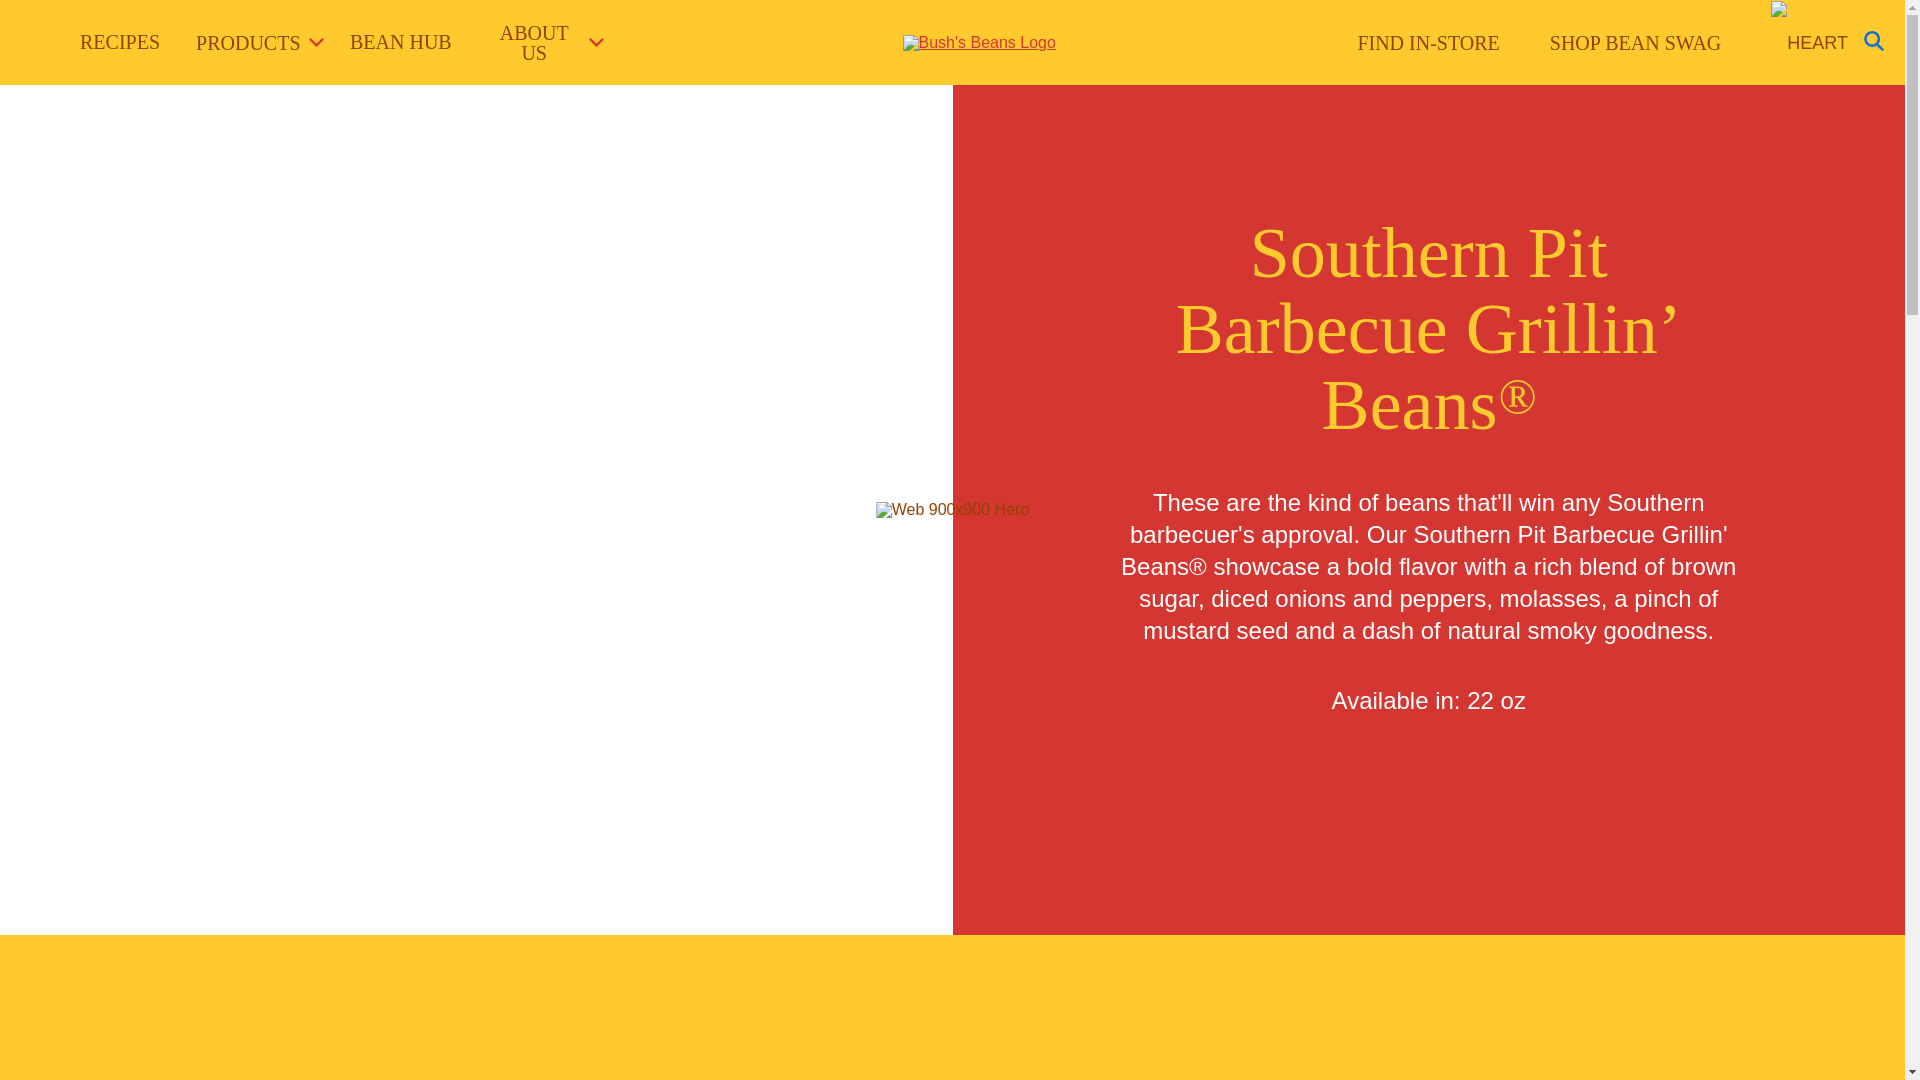  What do you see at coordinates (120, 42) in the screenshot?
I see `RECIPES` at bounding box center [120, 42].